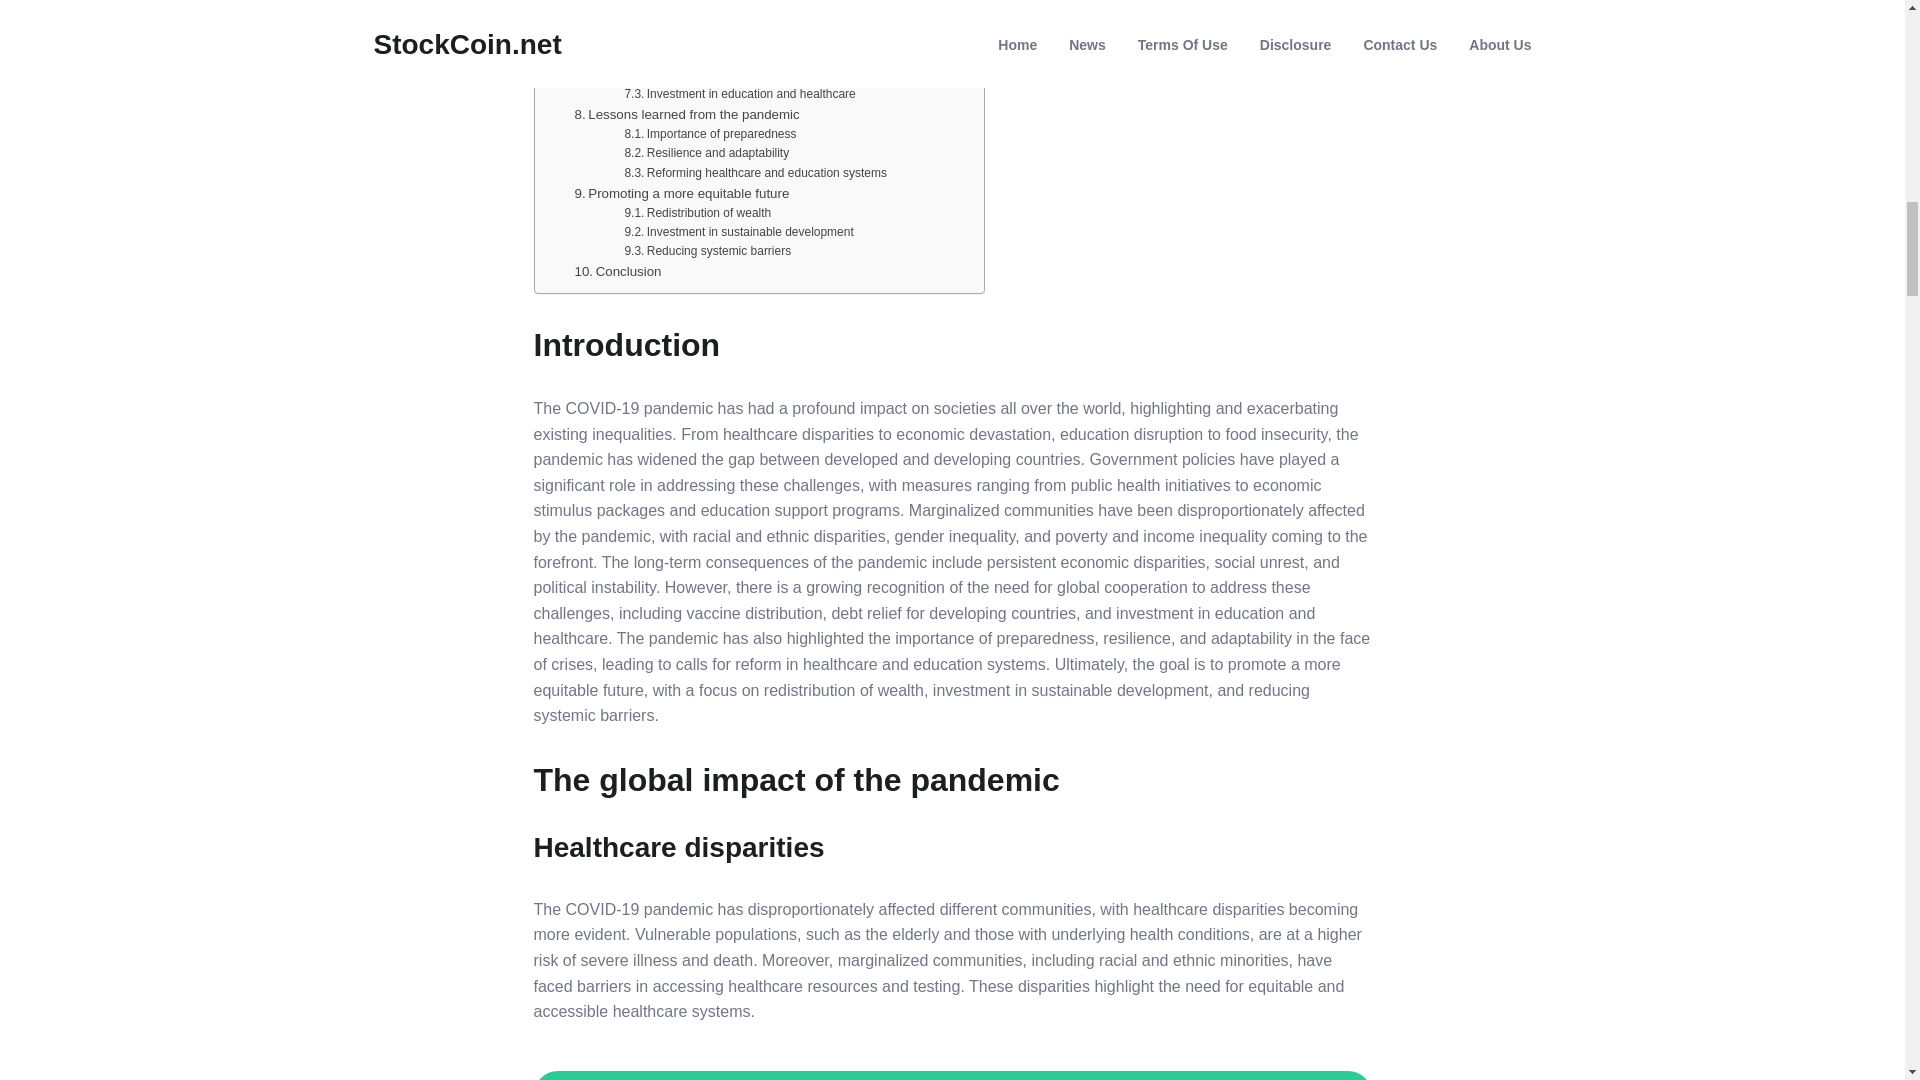 The width and height of the screenshot is (1920, 1080). Describe the element at coordinates (717, 56) in the screenshot. I see `Addressing vaccine distribution` at that location.